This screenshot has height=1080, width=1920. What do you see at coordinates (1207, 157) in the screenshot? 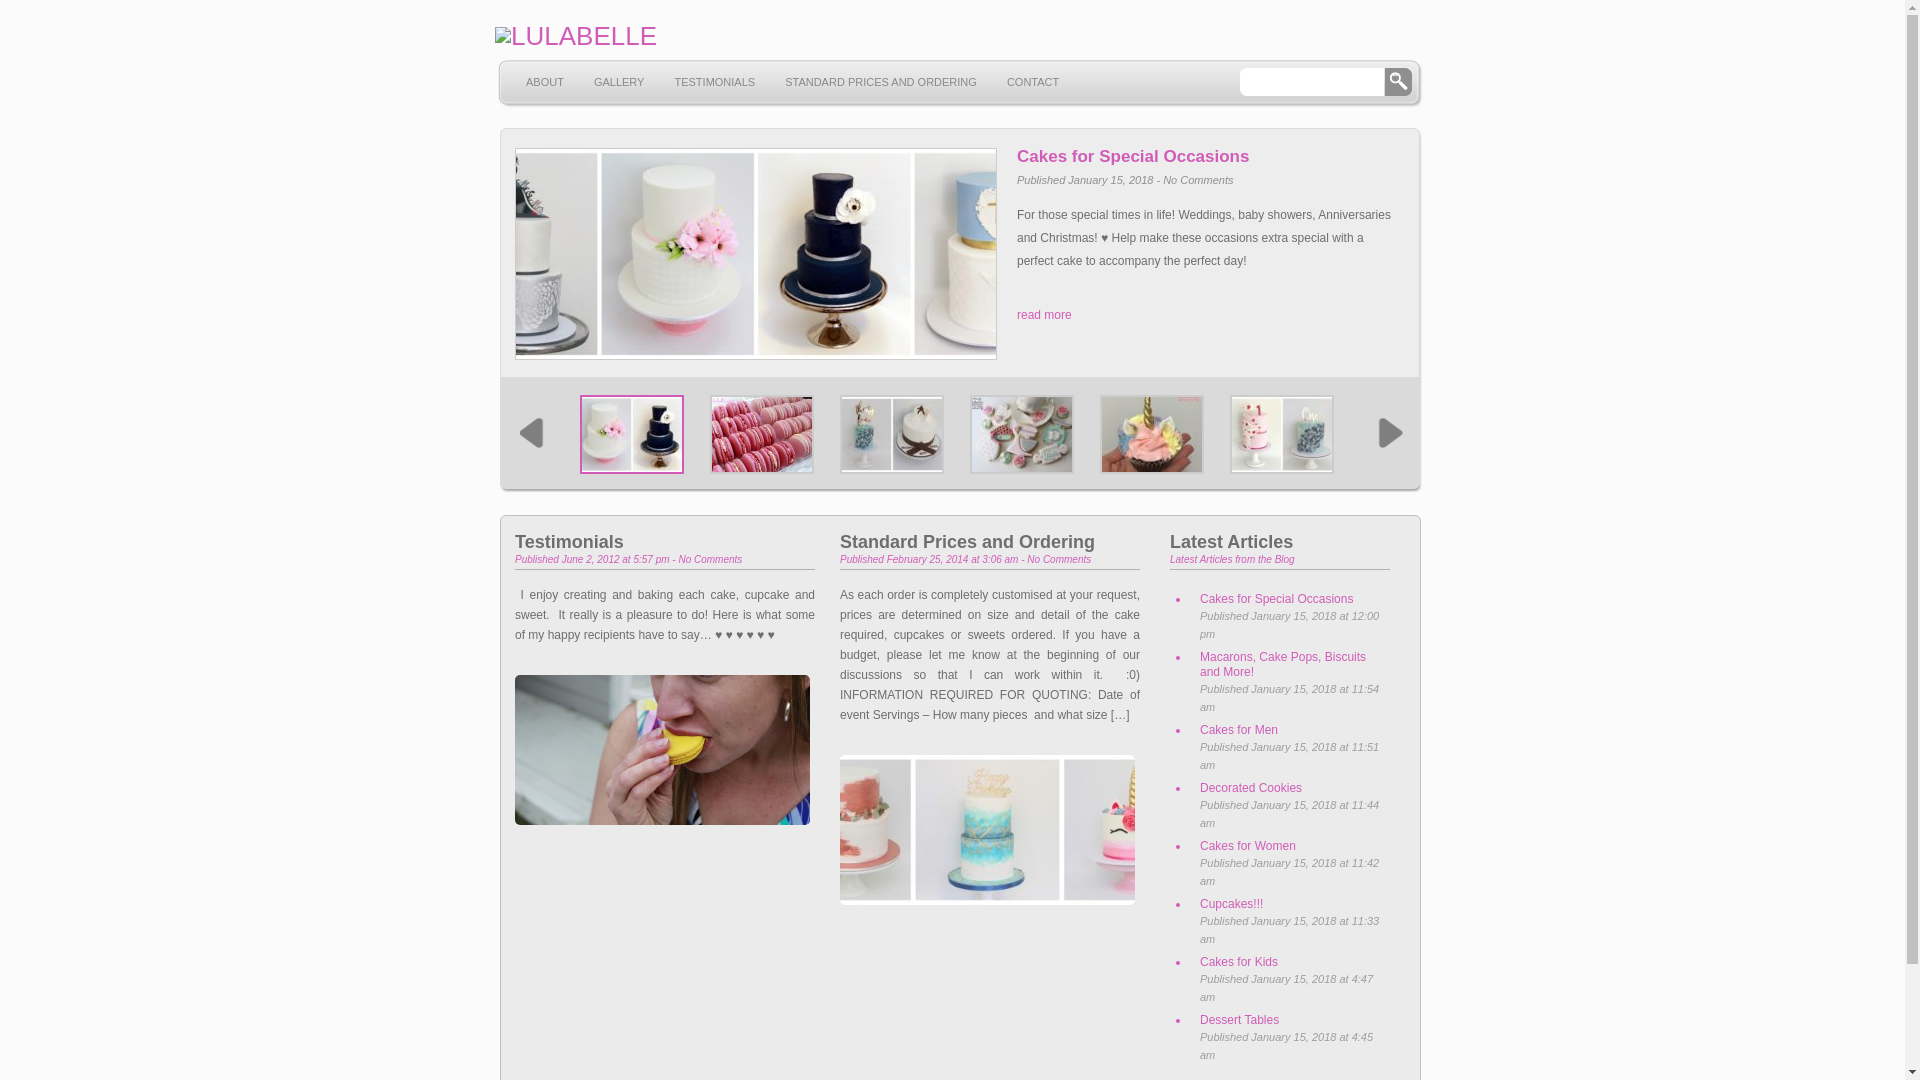
I see `Cakes for Special Occasions` at bounding box center [1207, 157].